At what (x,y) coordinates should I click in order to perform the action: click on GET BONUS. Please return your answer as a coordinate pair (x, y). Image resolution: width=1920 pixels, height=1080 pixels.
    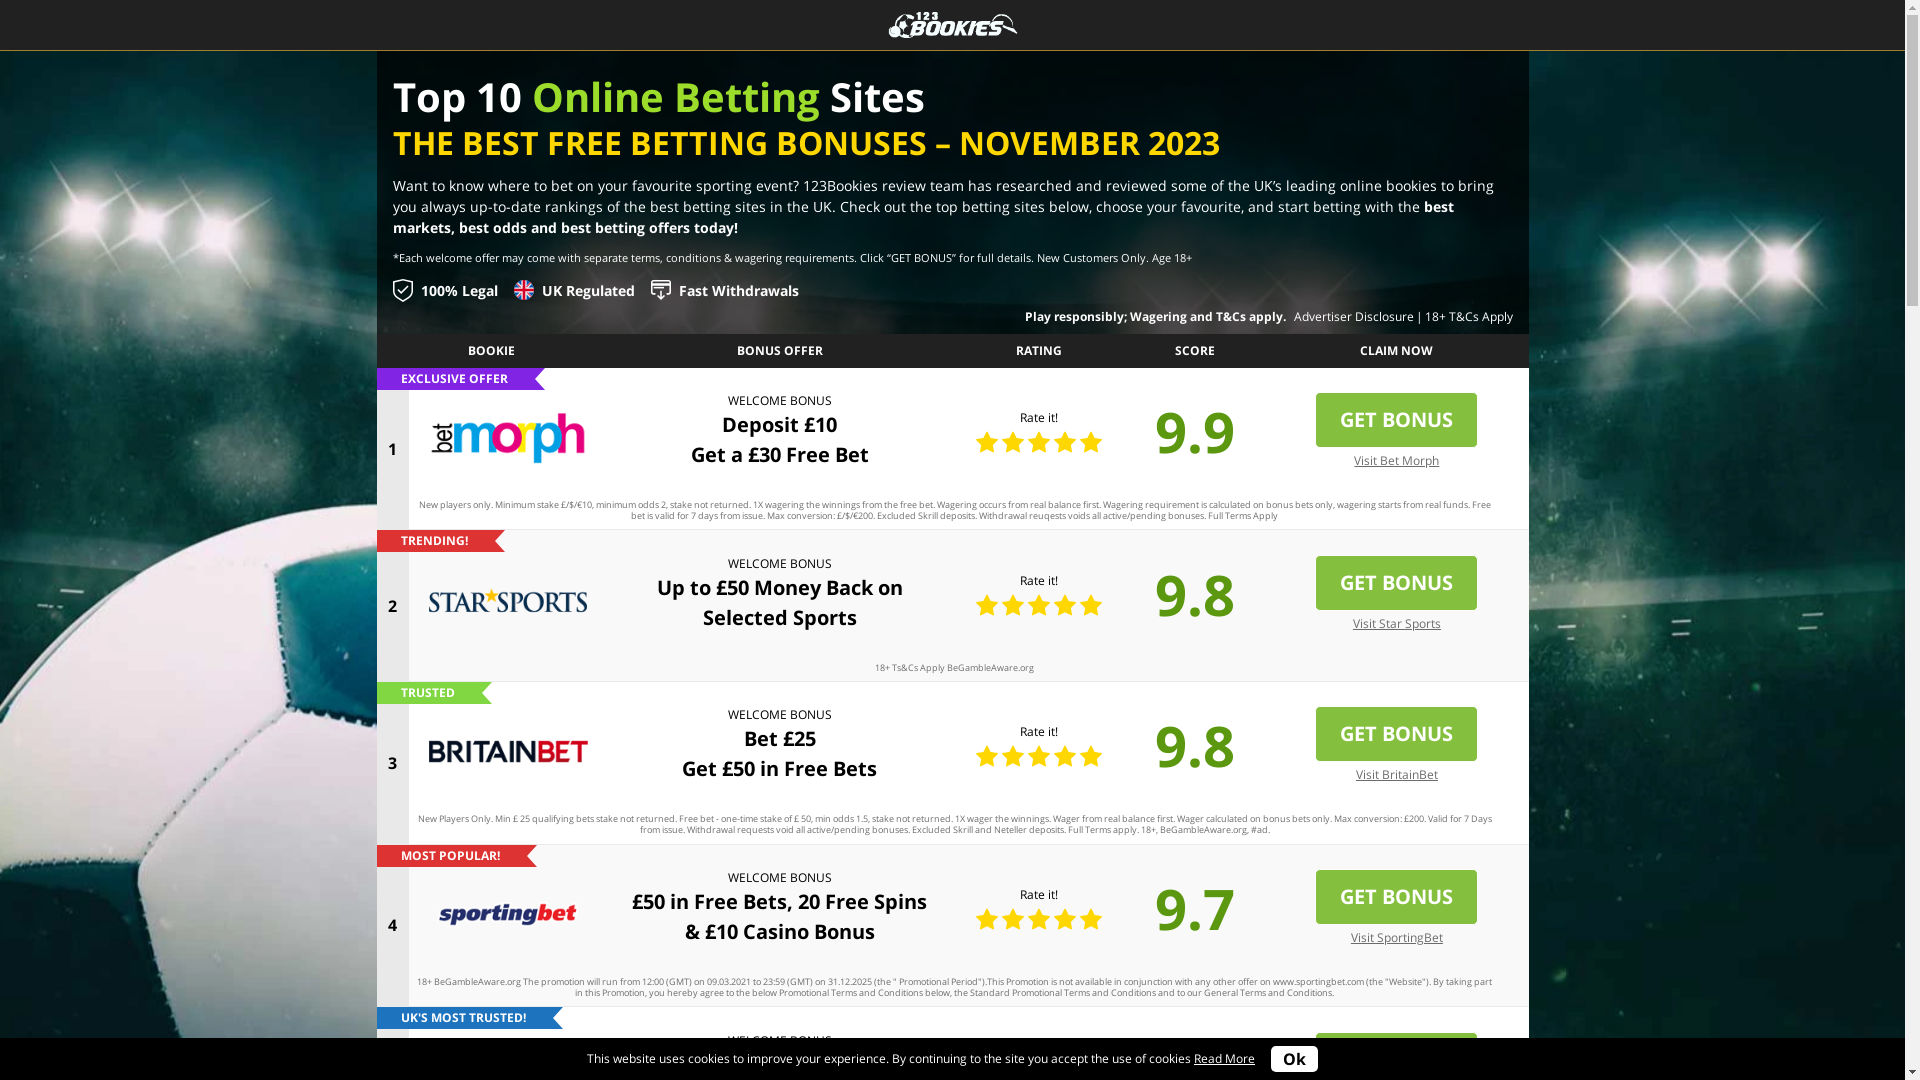
    Looking at the image, I should click on (1396, 897).